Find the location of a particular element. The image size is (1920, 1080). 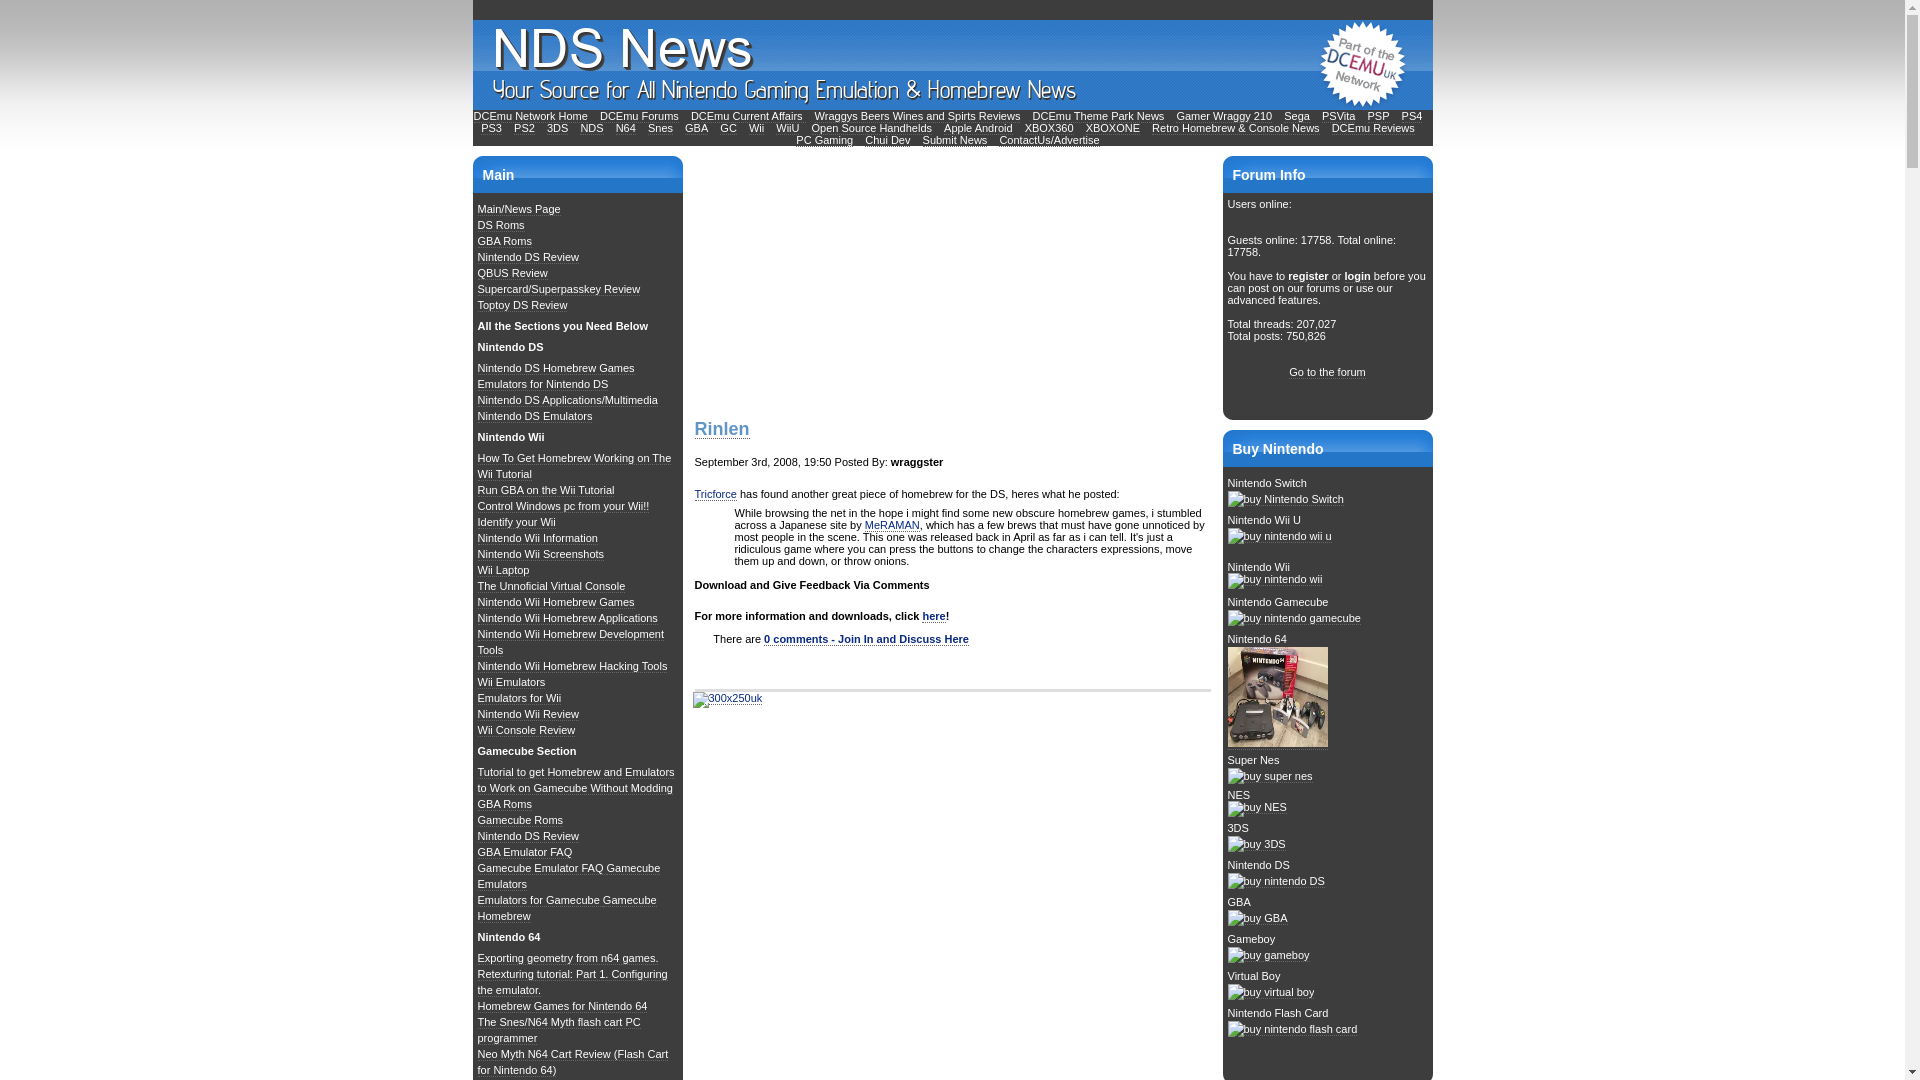

Nintendo DS Homebrew Games is located at coordinates (556, 368).